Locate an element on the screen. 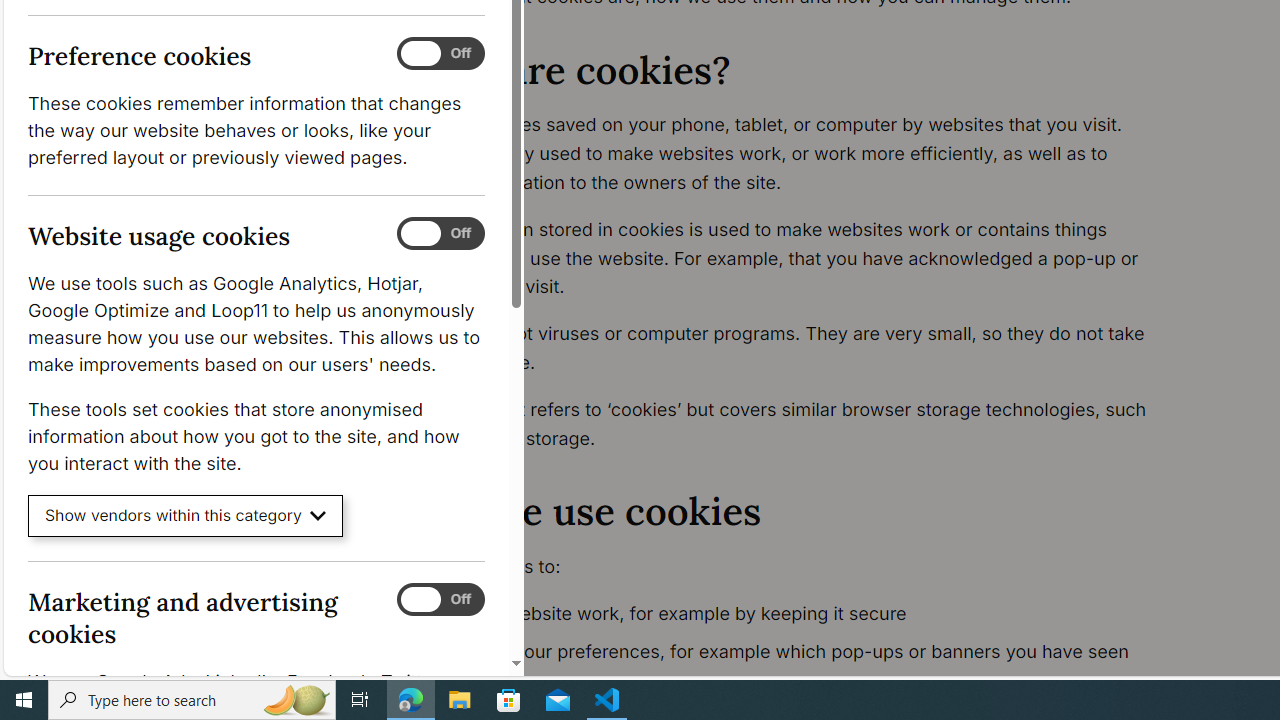  make our website work, for example by keeping it secure is located at coordinates (796, 614).